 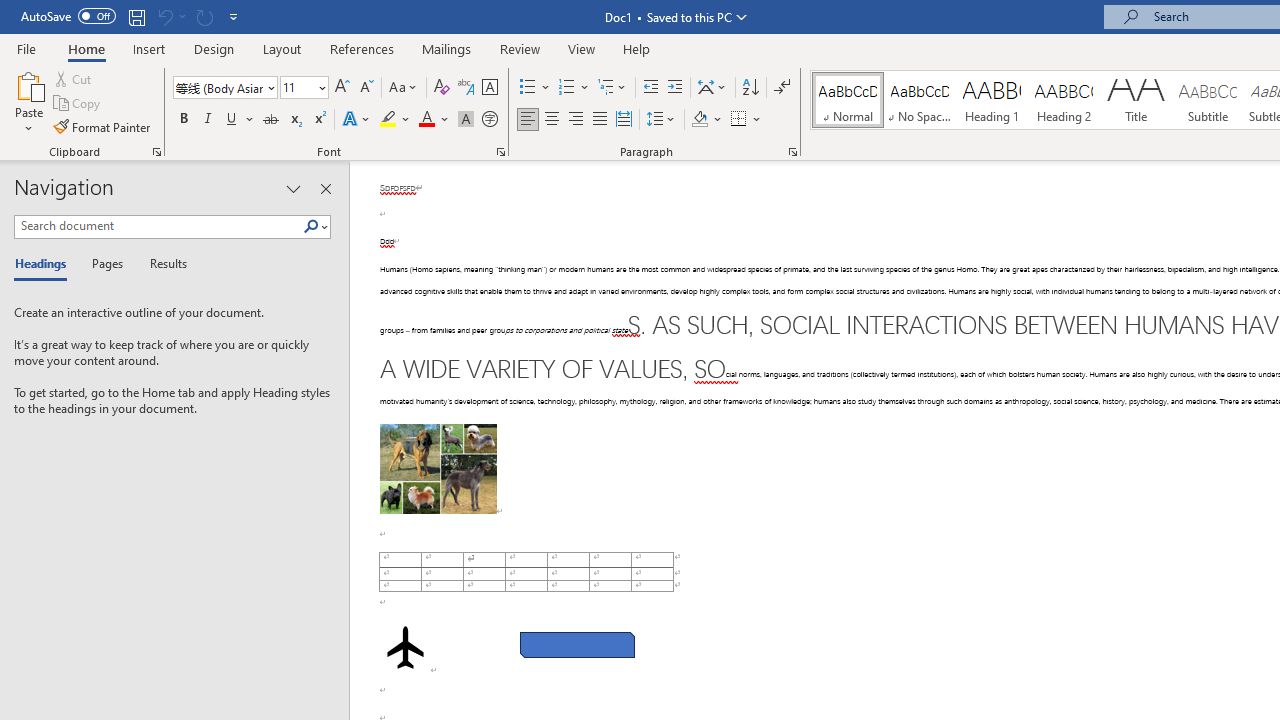 What do you see at coordinates (426, 120) in the screenshot?
I see `Font Color Red` at bounding box center [426, 120].